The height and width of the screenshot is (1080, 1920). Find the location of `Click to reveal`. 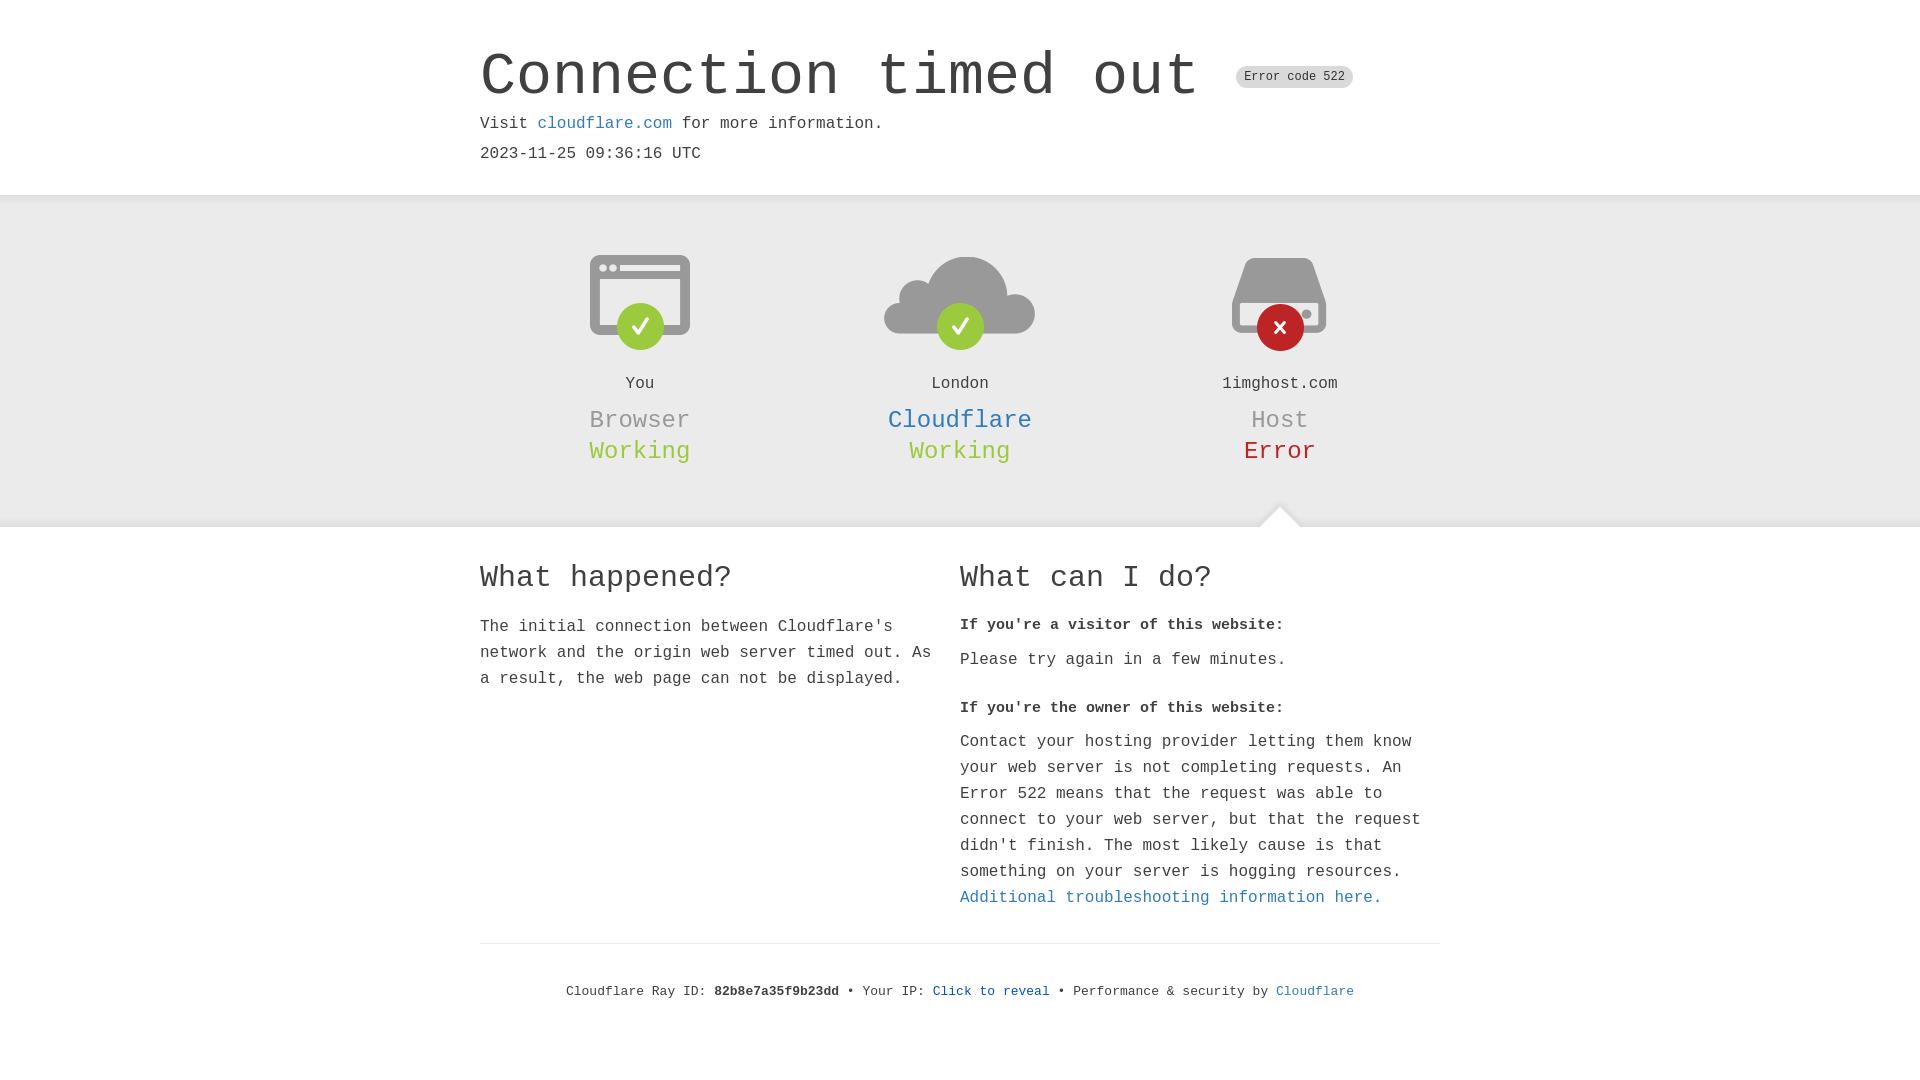

Click to reveal is located at coordinates (992, 992).